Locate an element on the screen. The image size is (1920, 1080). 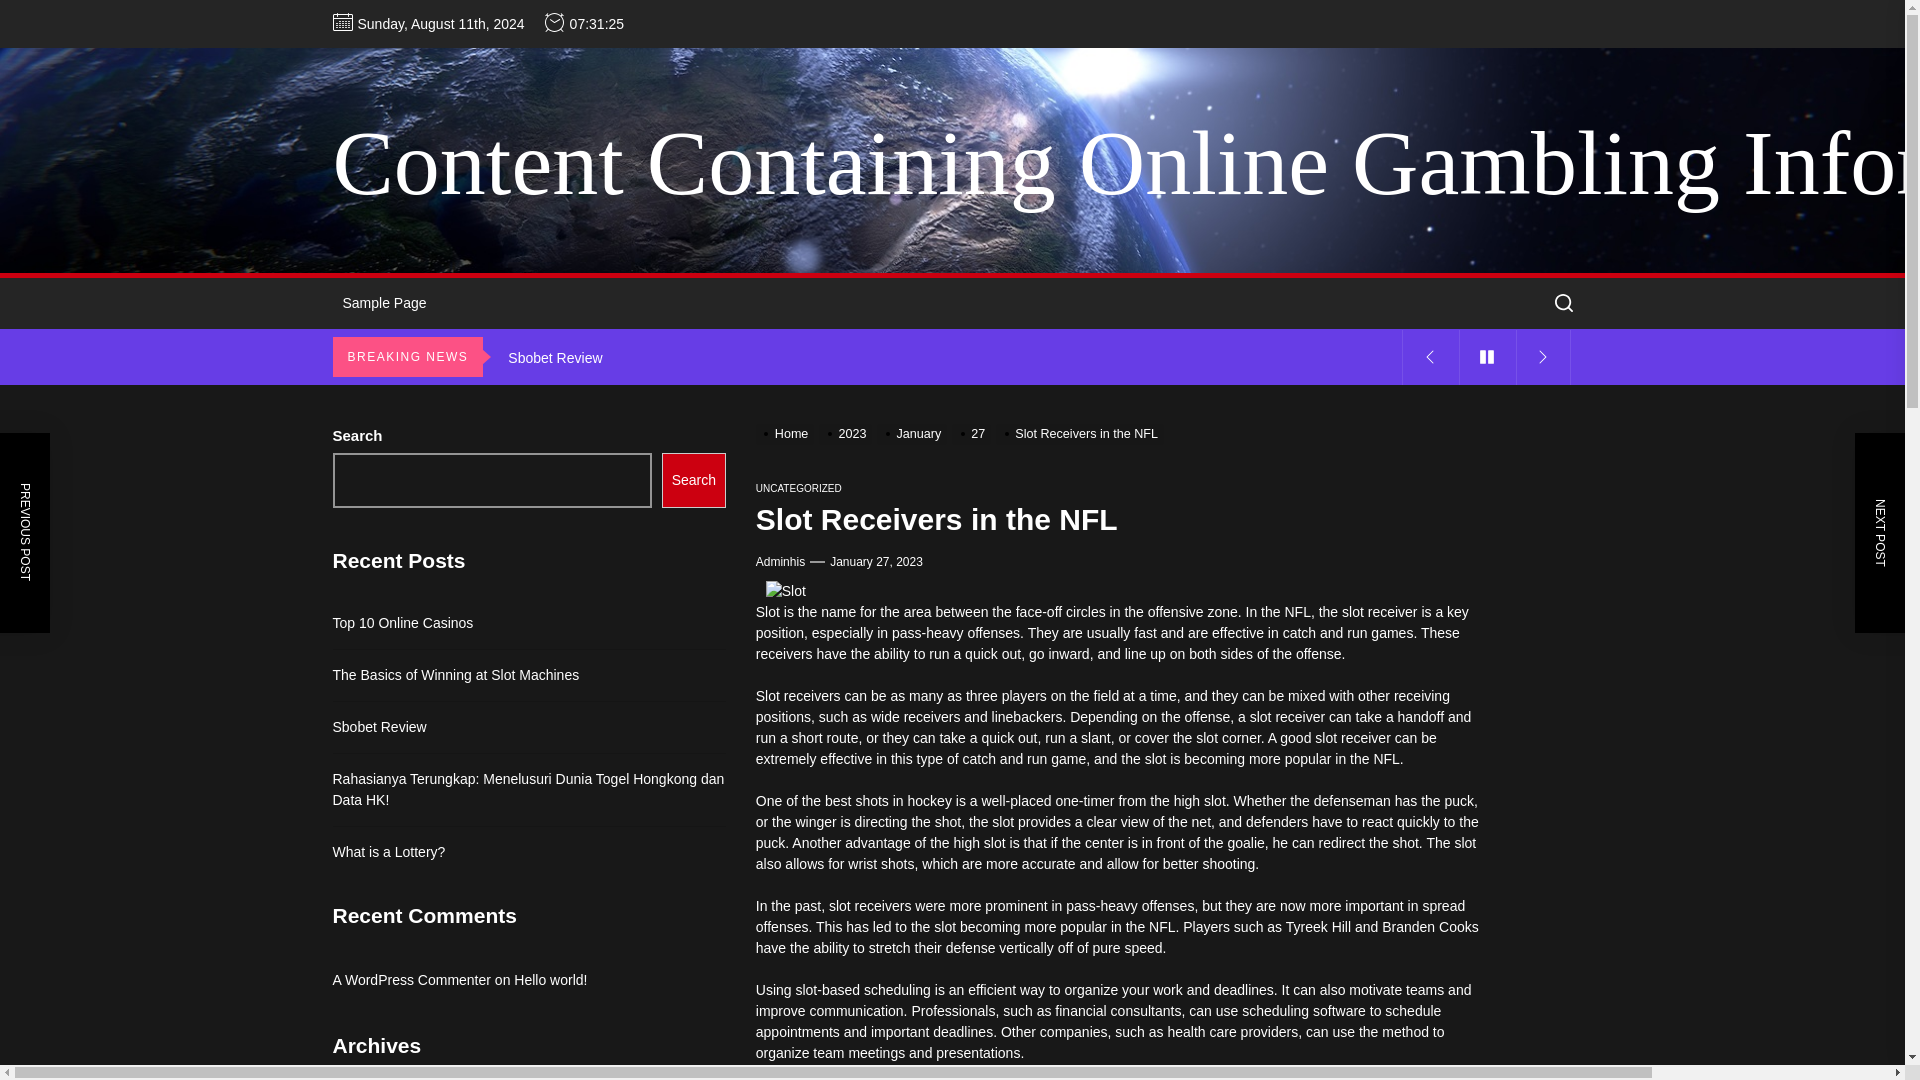
2023 is located at coordinates (848, 433).